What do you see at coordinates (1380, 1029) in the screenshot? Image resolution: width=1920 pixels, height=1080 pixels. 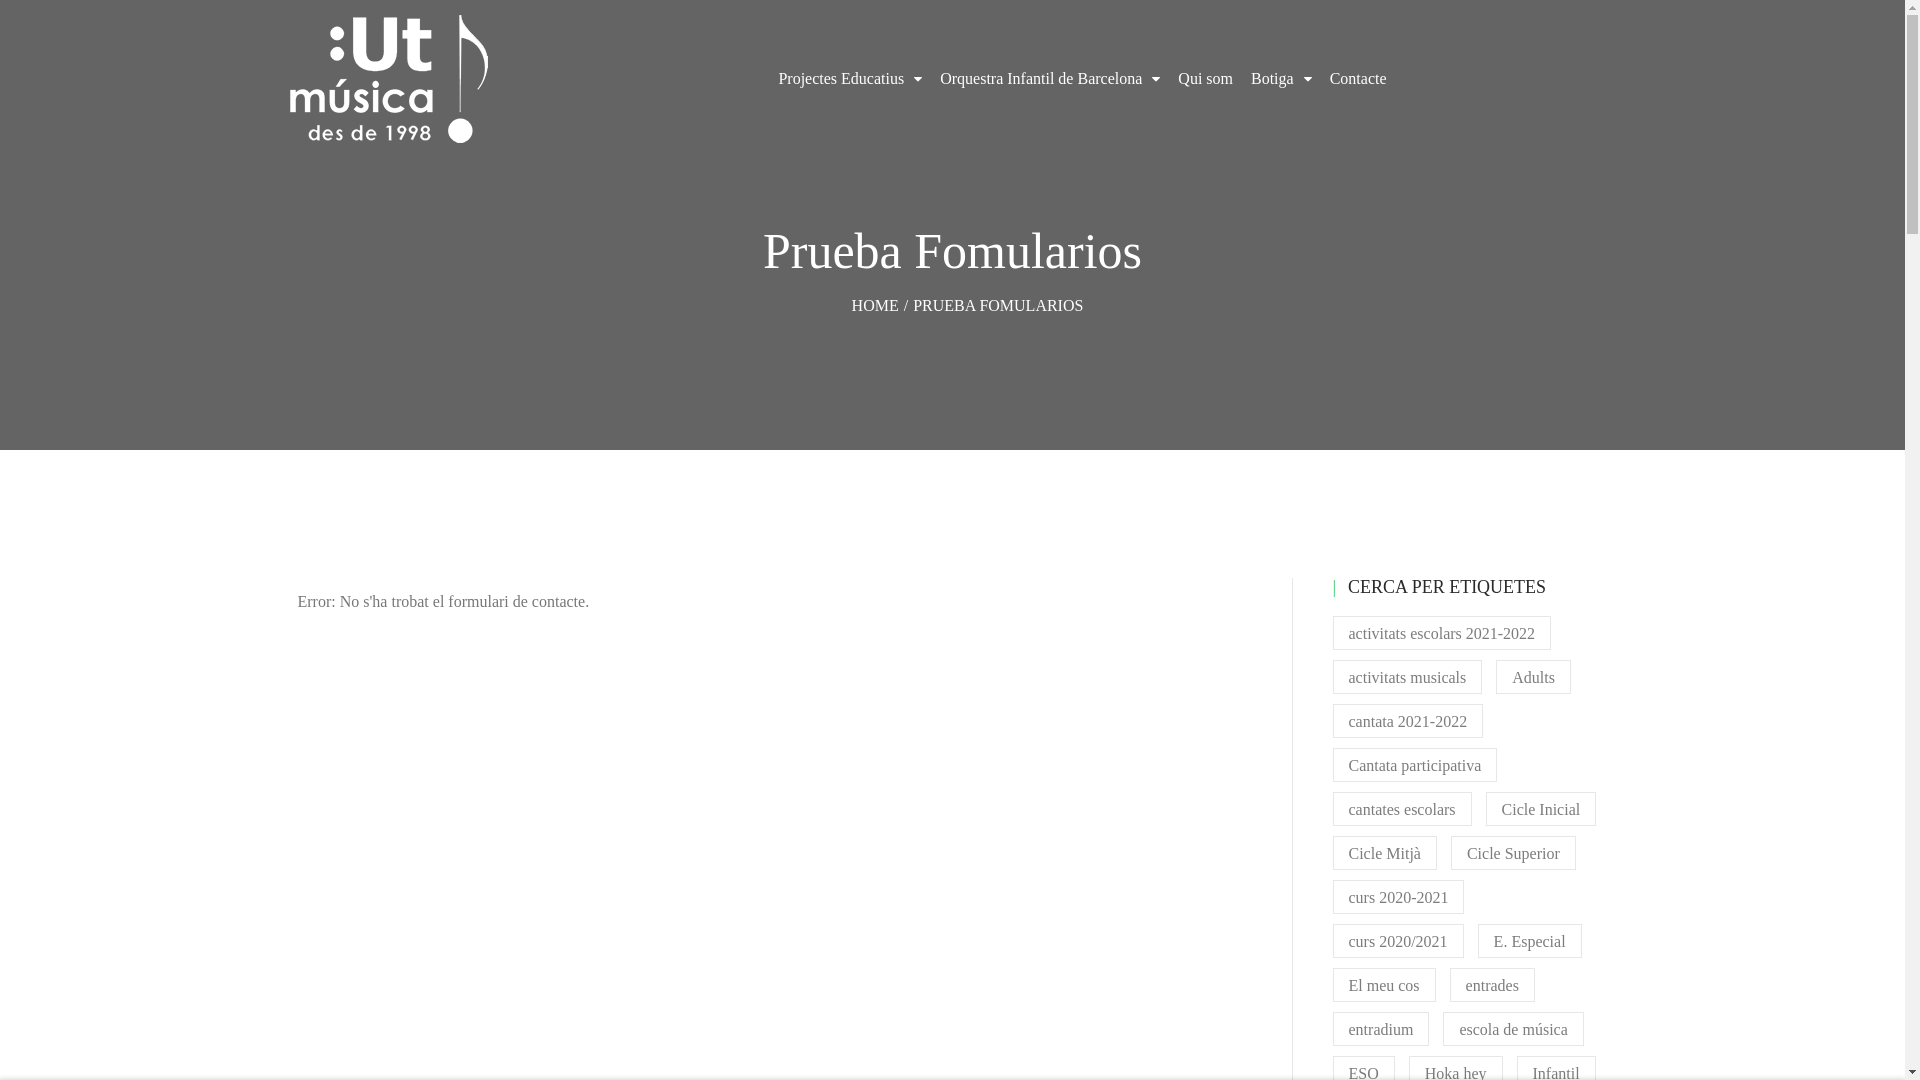 I see `entradium` at bounding box center [1380, 1029].